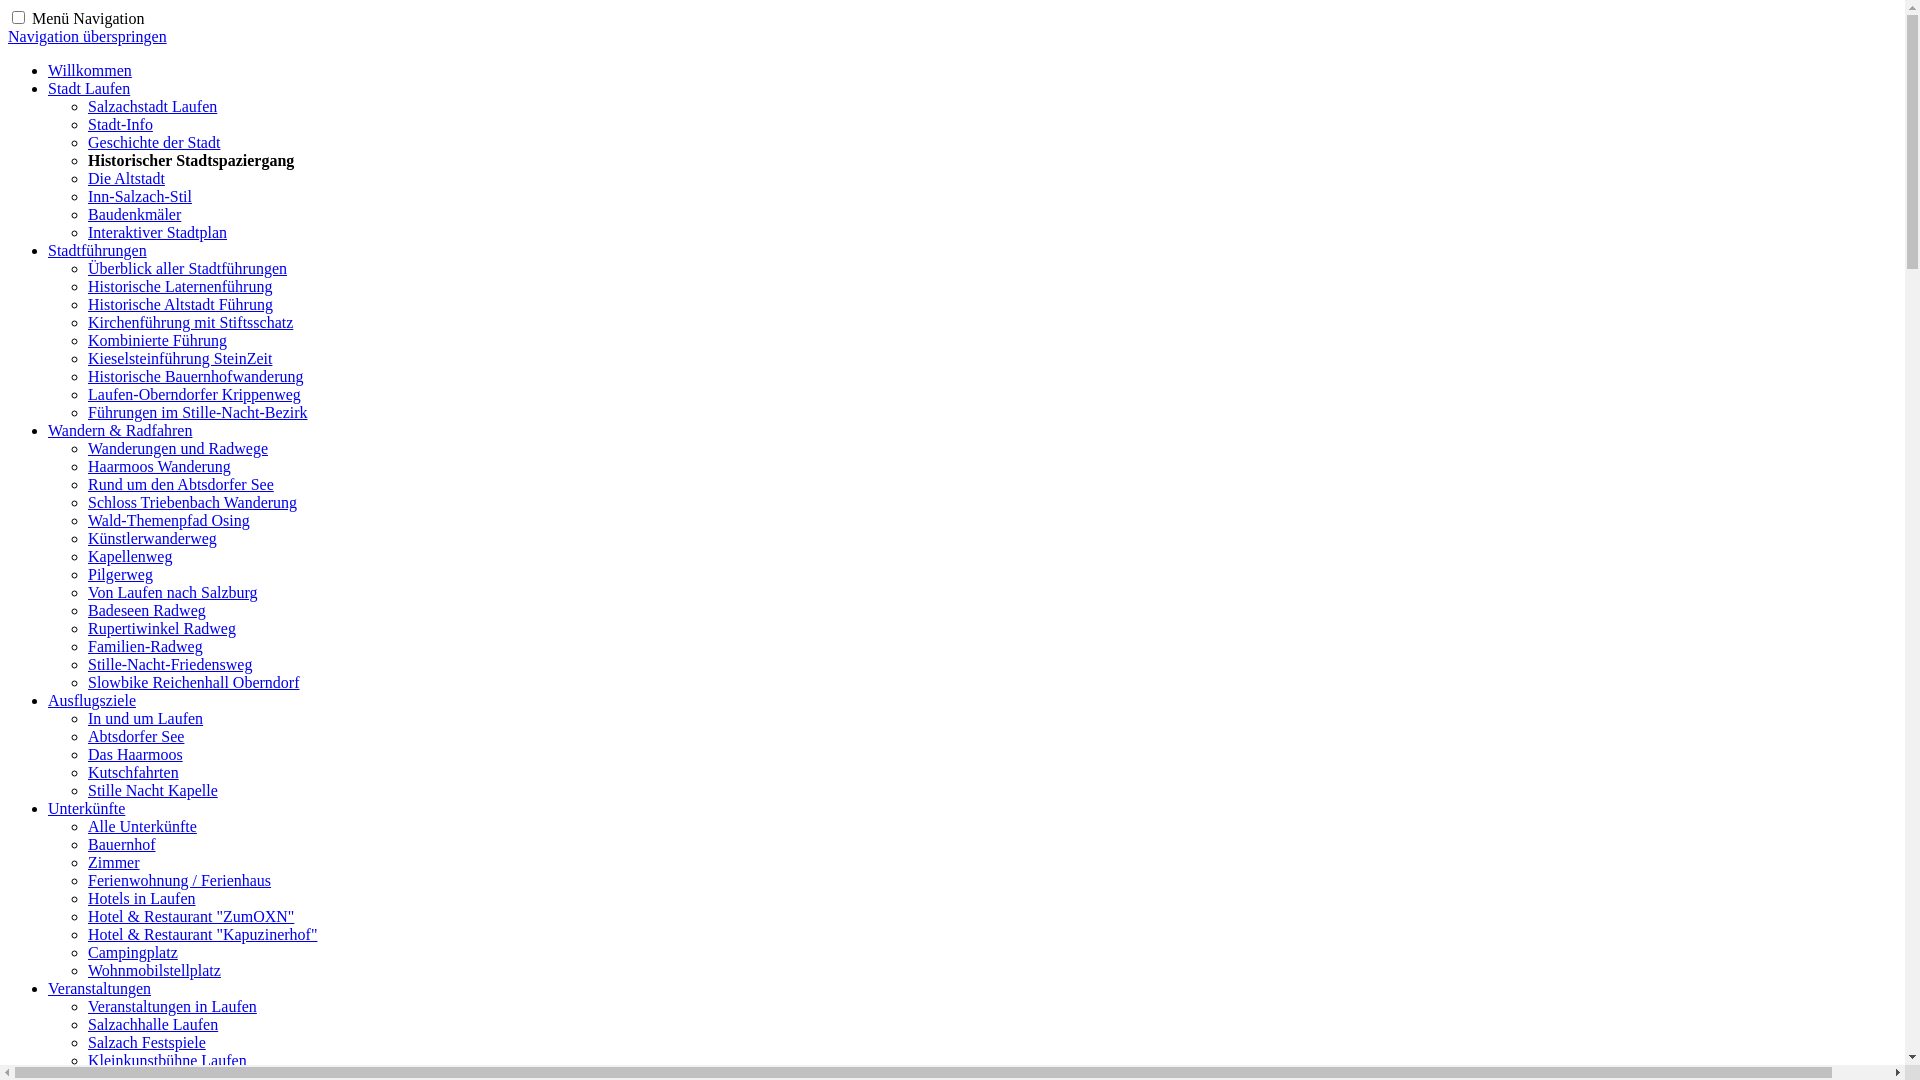  I want to click on Stille-Nacht-Friedensweg, so click(170, 664).